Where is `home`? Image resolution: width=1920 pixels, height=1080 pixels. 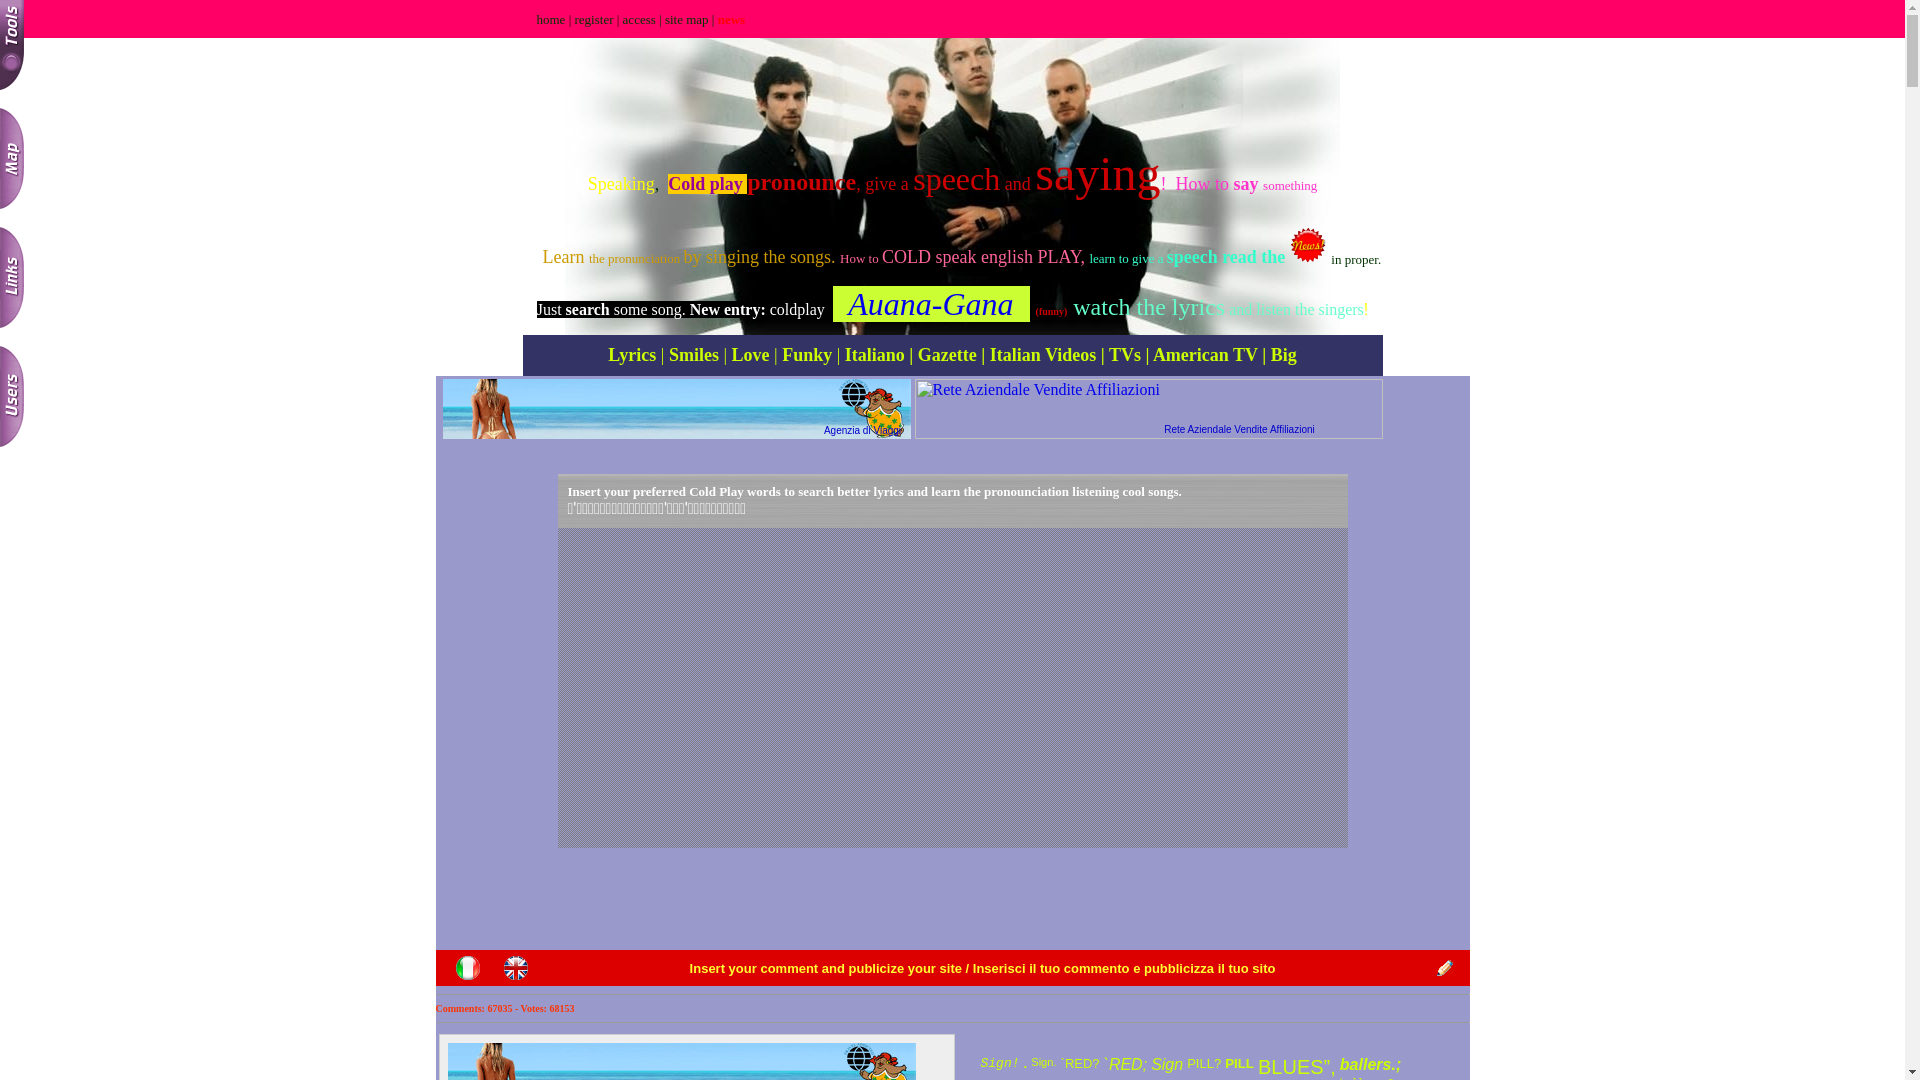 home is located at coordinates (550, 20).